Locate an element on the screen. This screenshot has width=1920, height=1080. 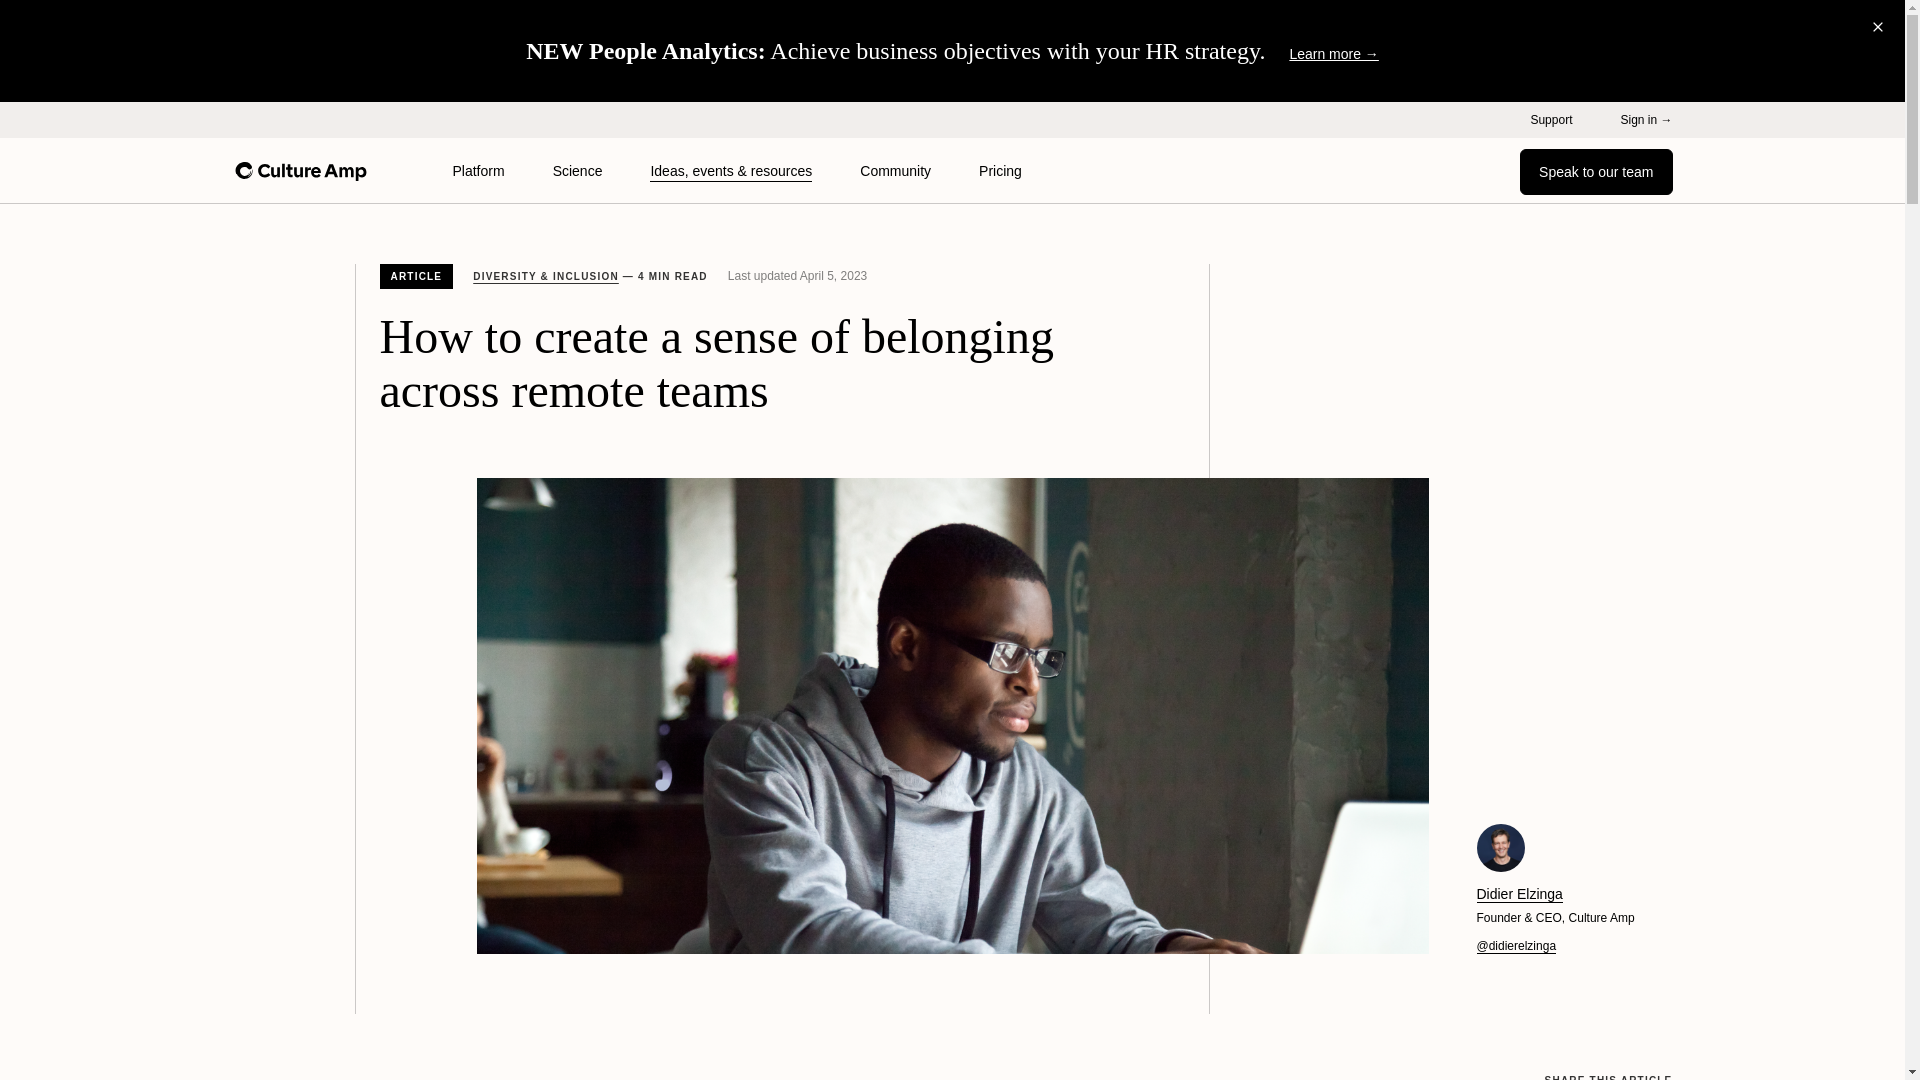
Platform is located at coordinates (478, 172).